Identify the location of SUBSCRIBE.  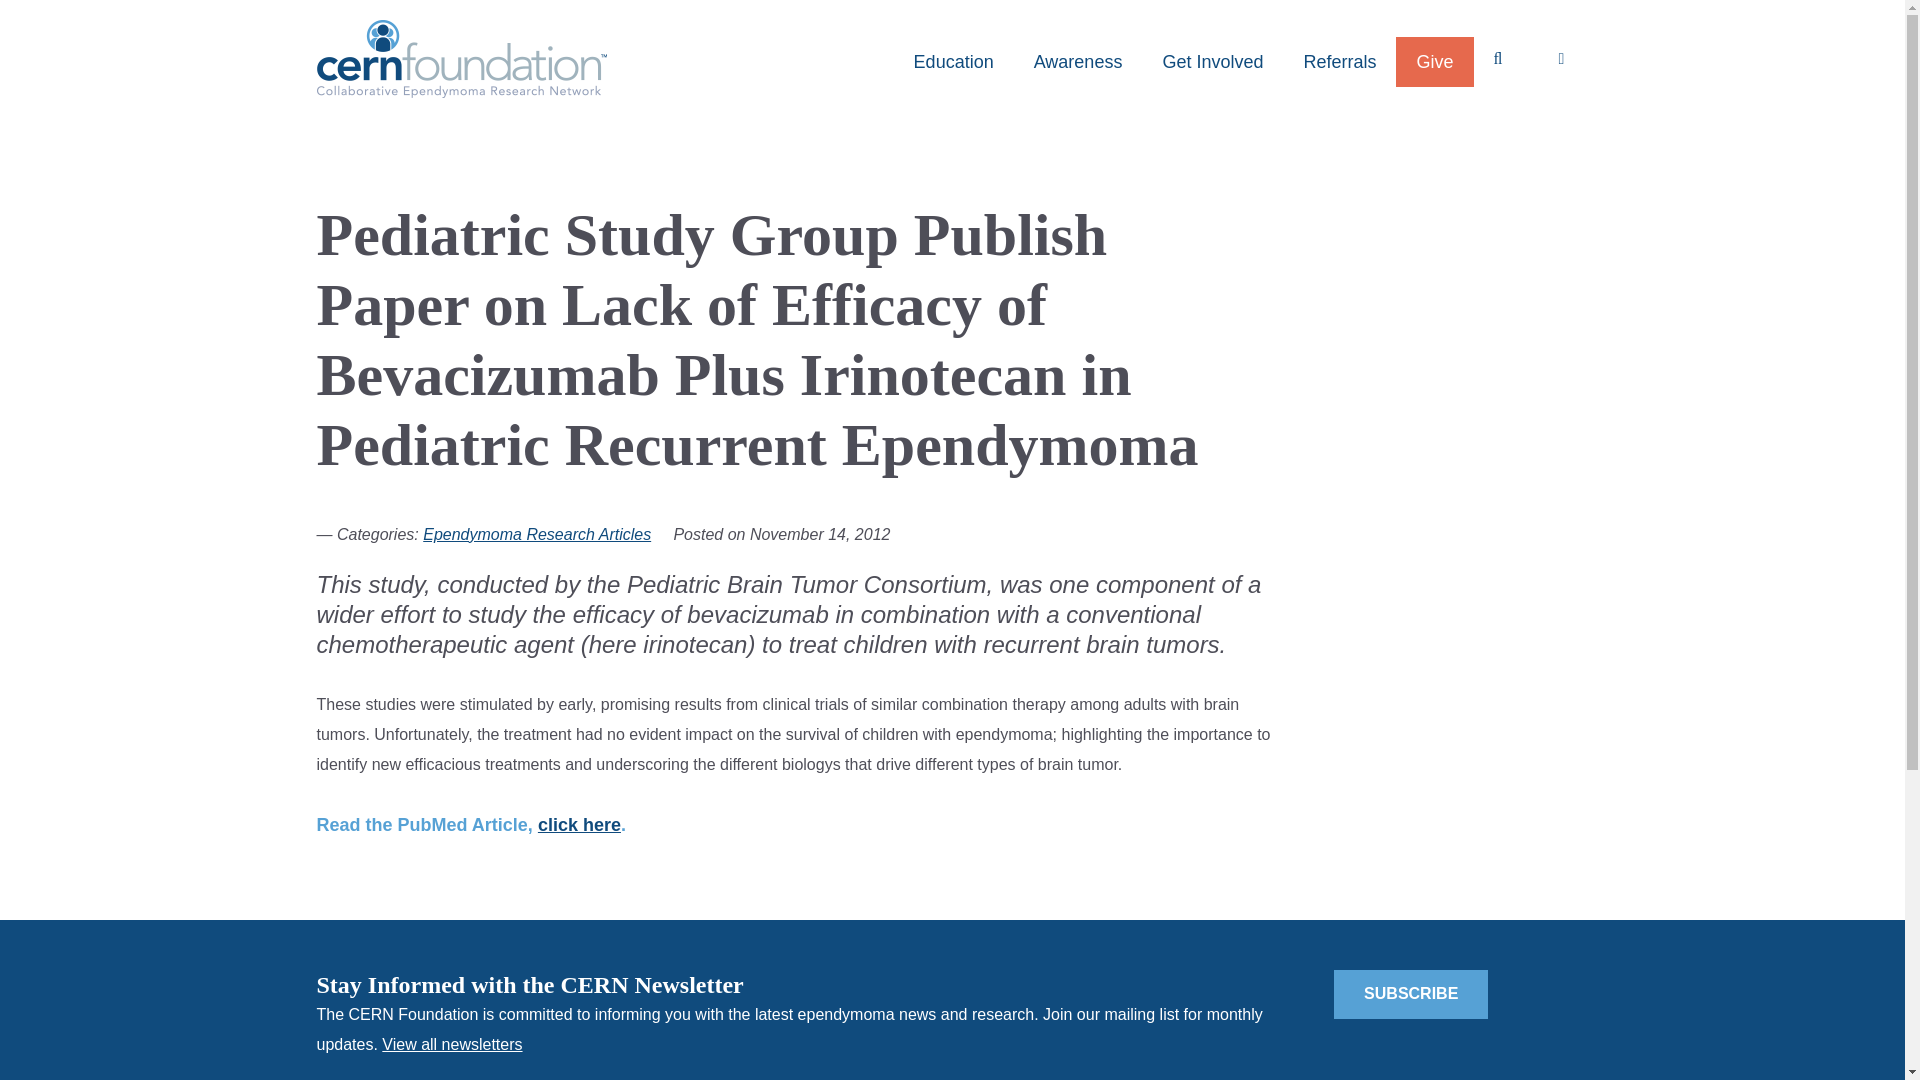
(1411, 994).